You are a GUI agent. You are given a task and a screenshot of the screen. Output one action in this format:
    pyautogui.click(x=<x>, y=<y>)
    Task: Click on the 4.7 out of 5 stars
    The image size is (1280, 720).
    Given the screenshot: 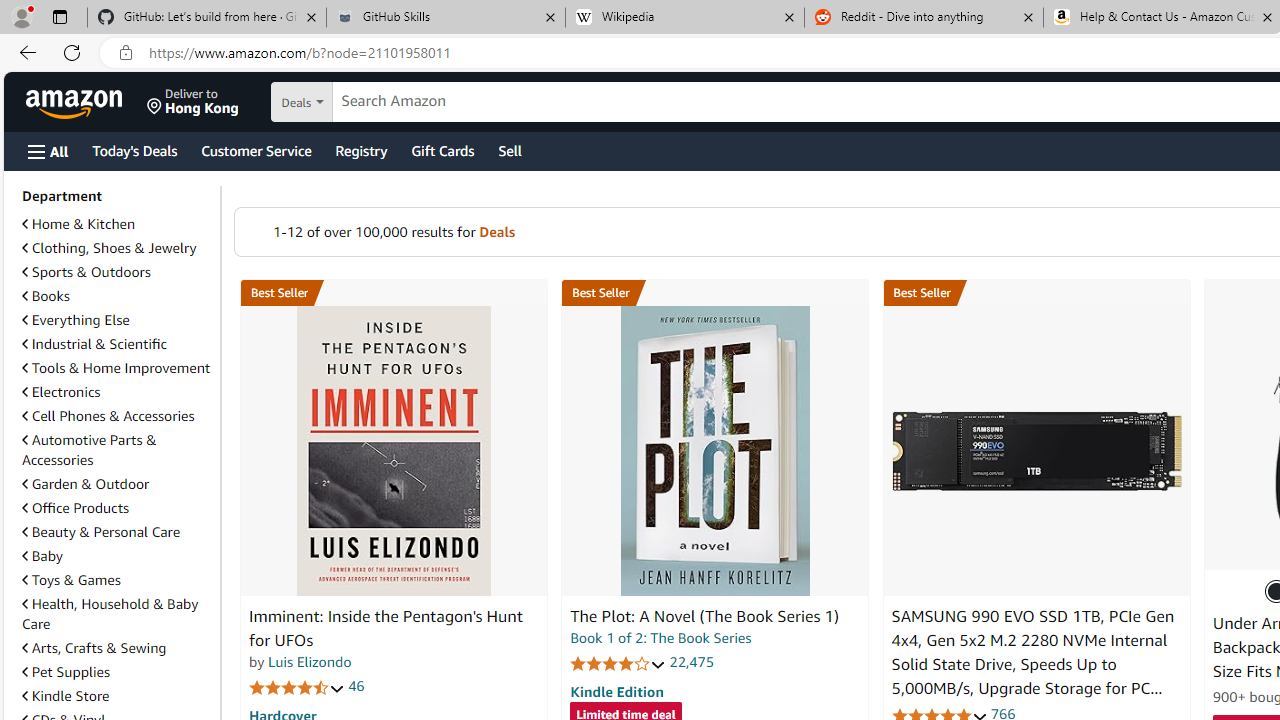 What is the action you would take?
    pyautogui.click(x=297, y=686)
    